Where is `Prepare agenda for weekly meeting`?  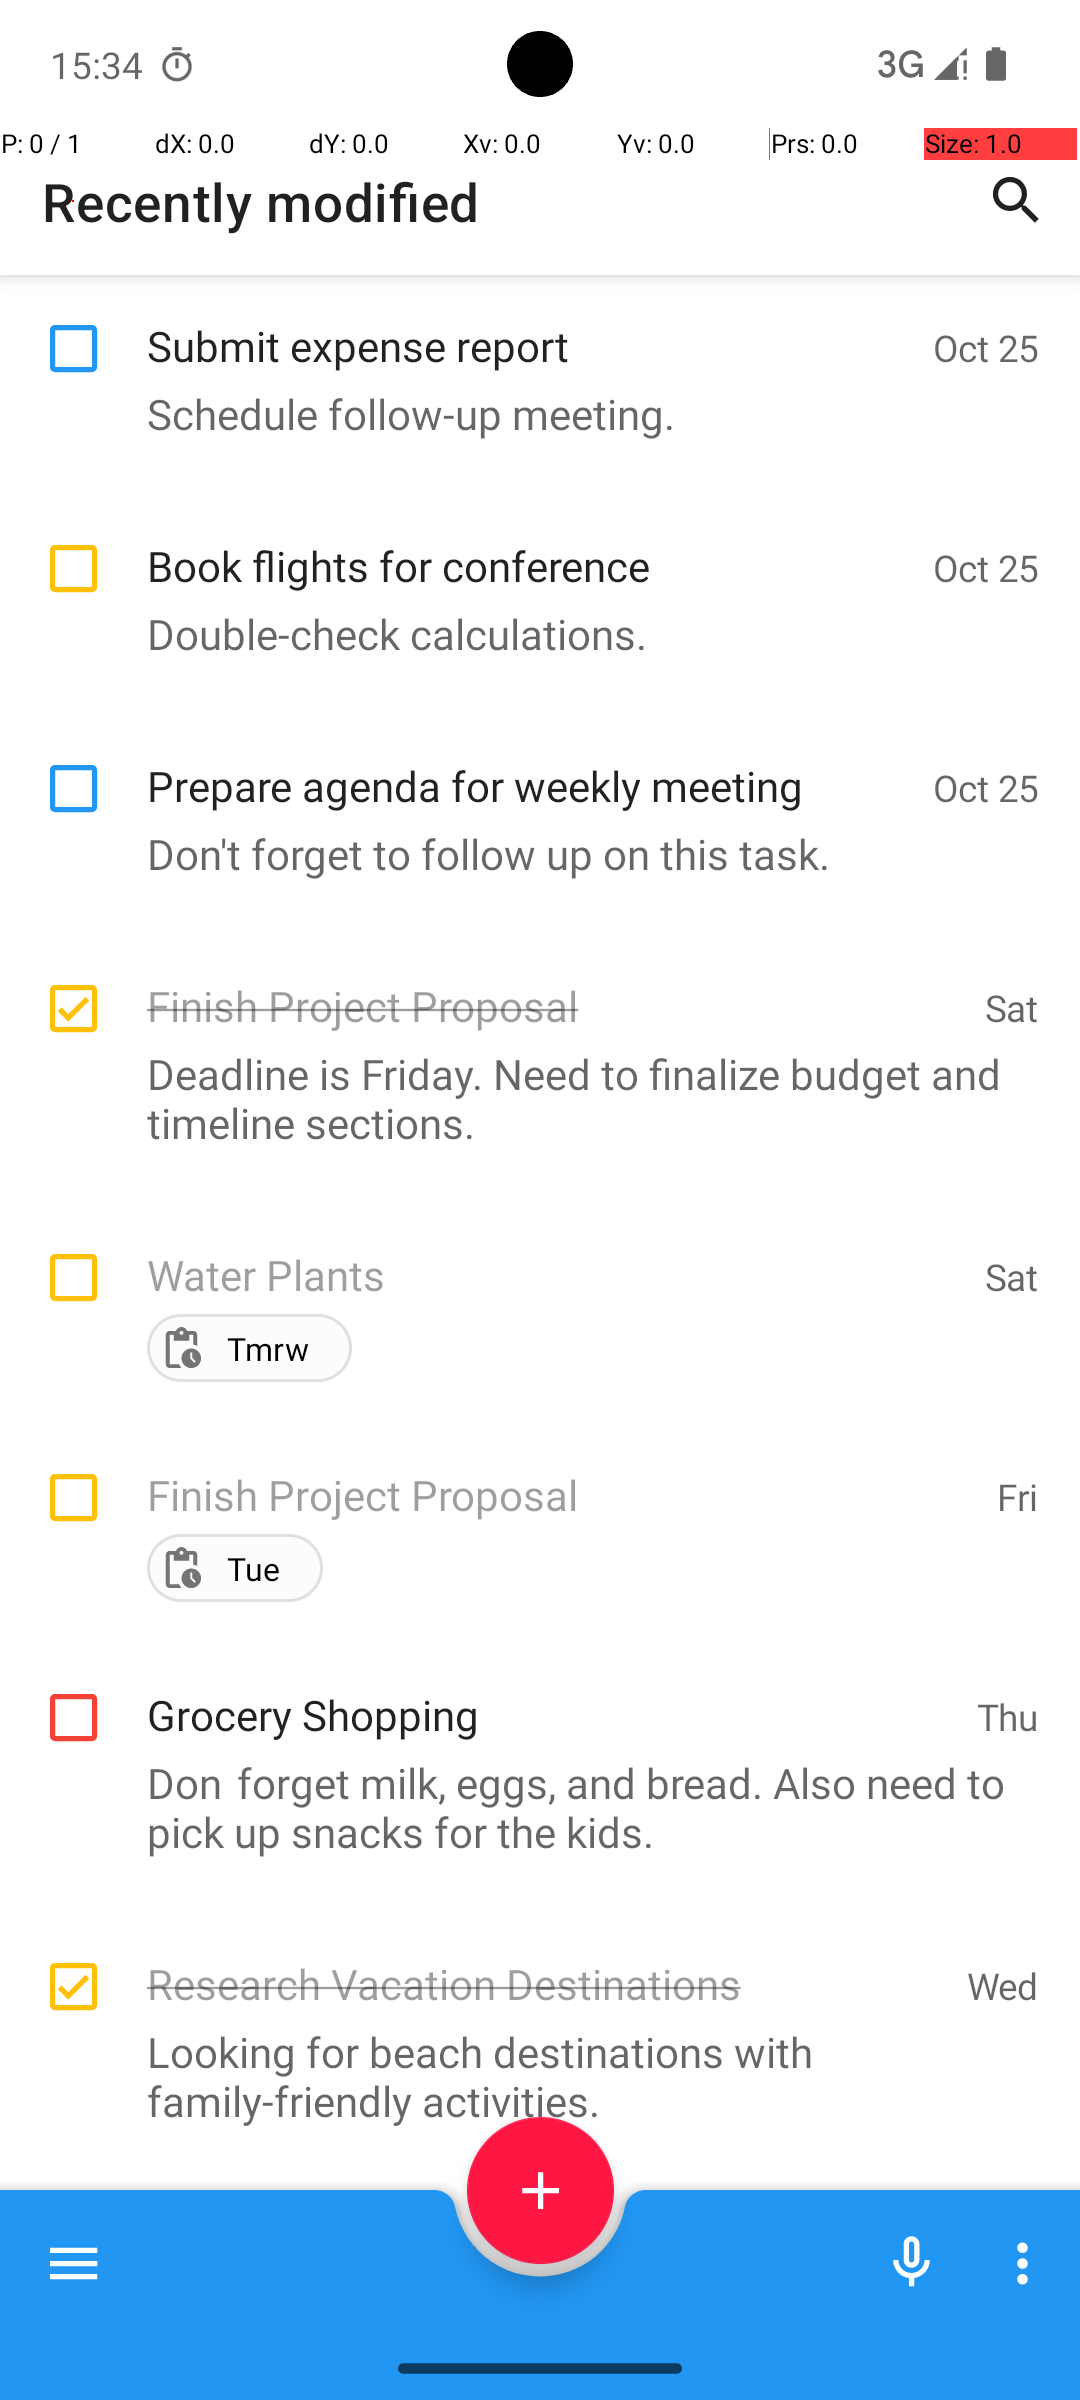 Prepare agenda for weekly meeting is located at coordinates (530, 764).